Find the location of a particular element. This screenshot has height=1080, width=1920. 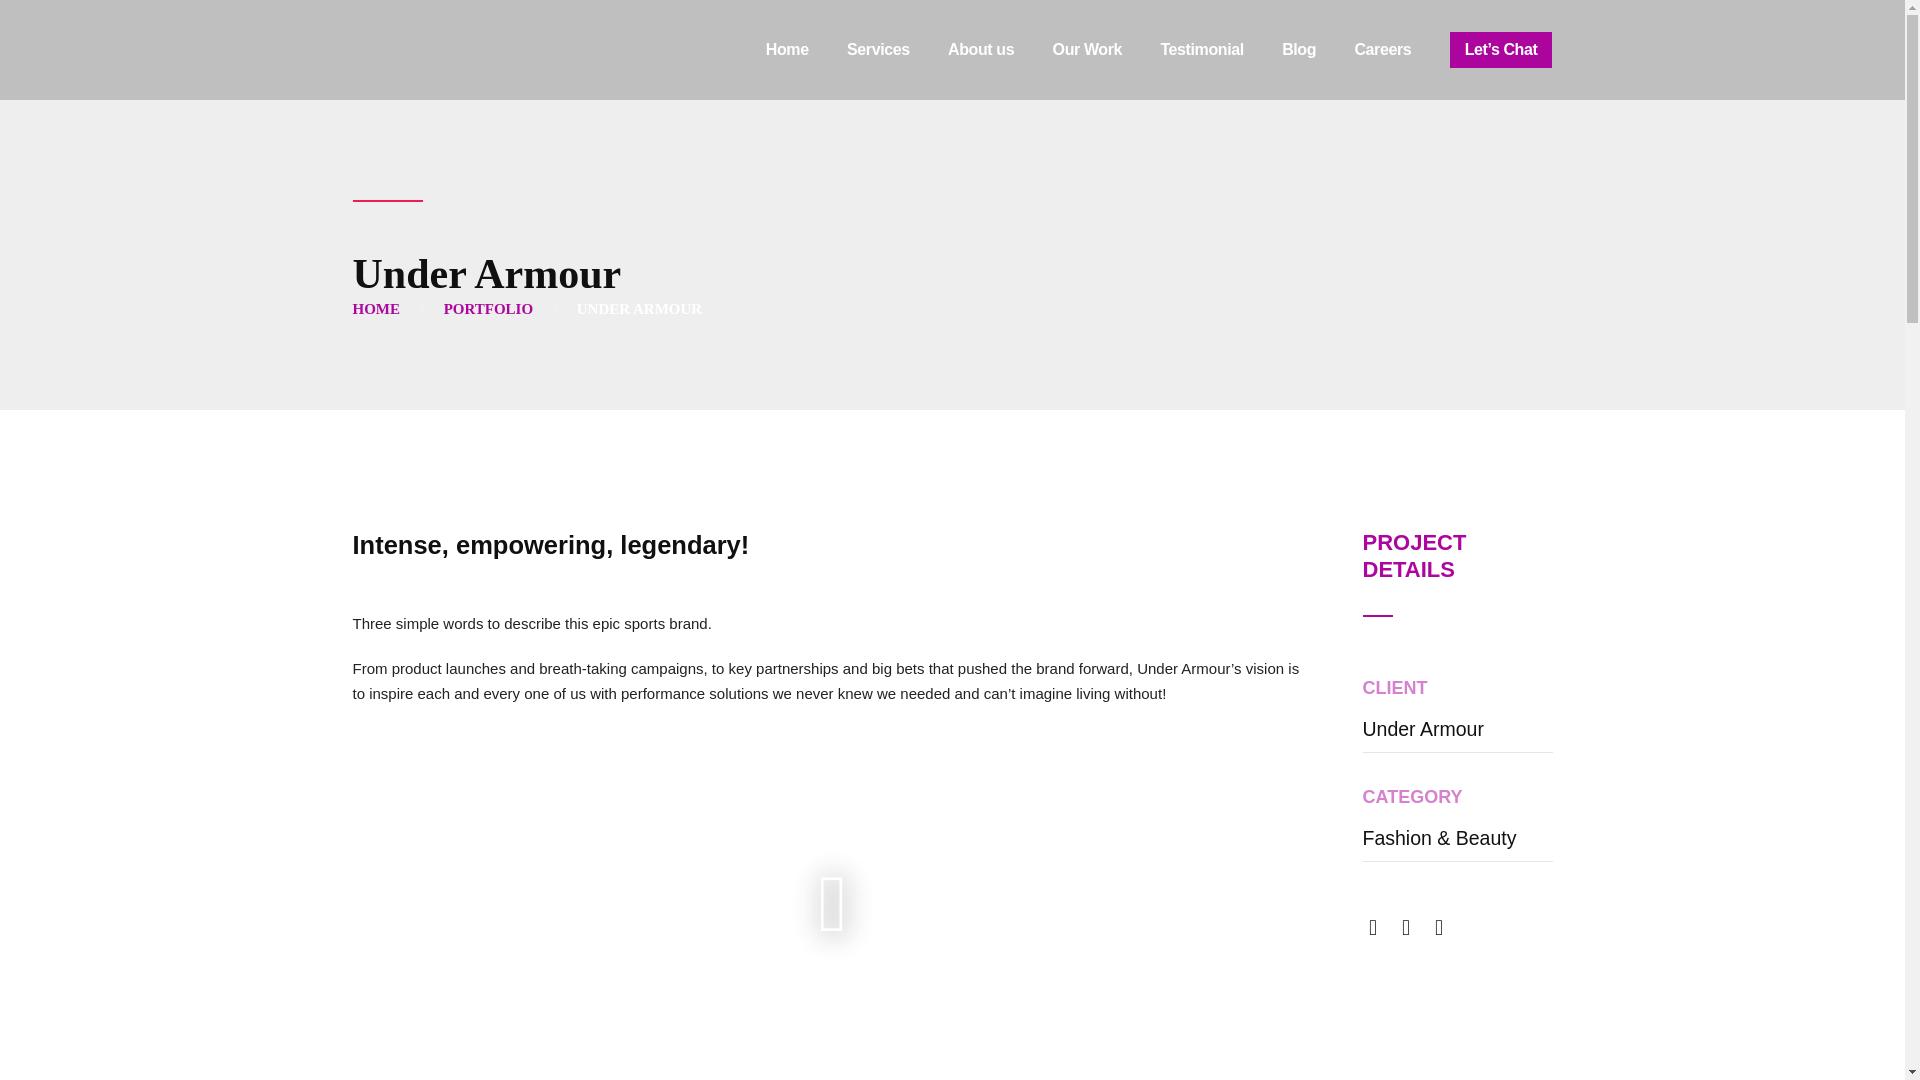

About us is located at coordinates (980, 50).